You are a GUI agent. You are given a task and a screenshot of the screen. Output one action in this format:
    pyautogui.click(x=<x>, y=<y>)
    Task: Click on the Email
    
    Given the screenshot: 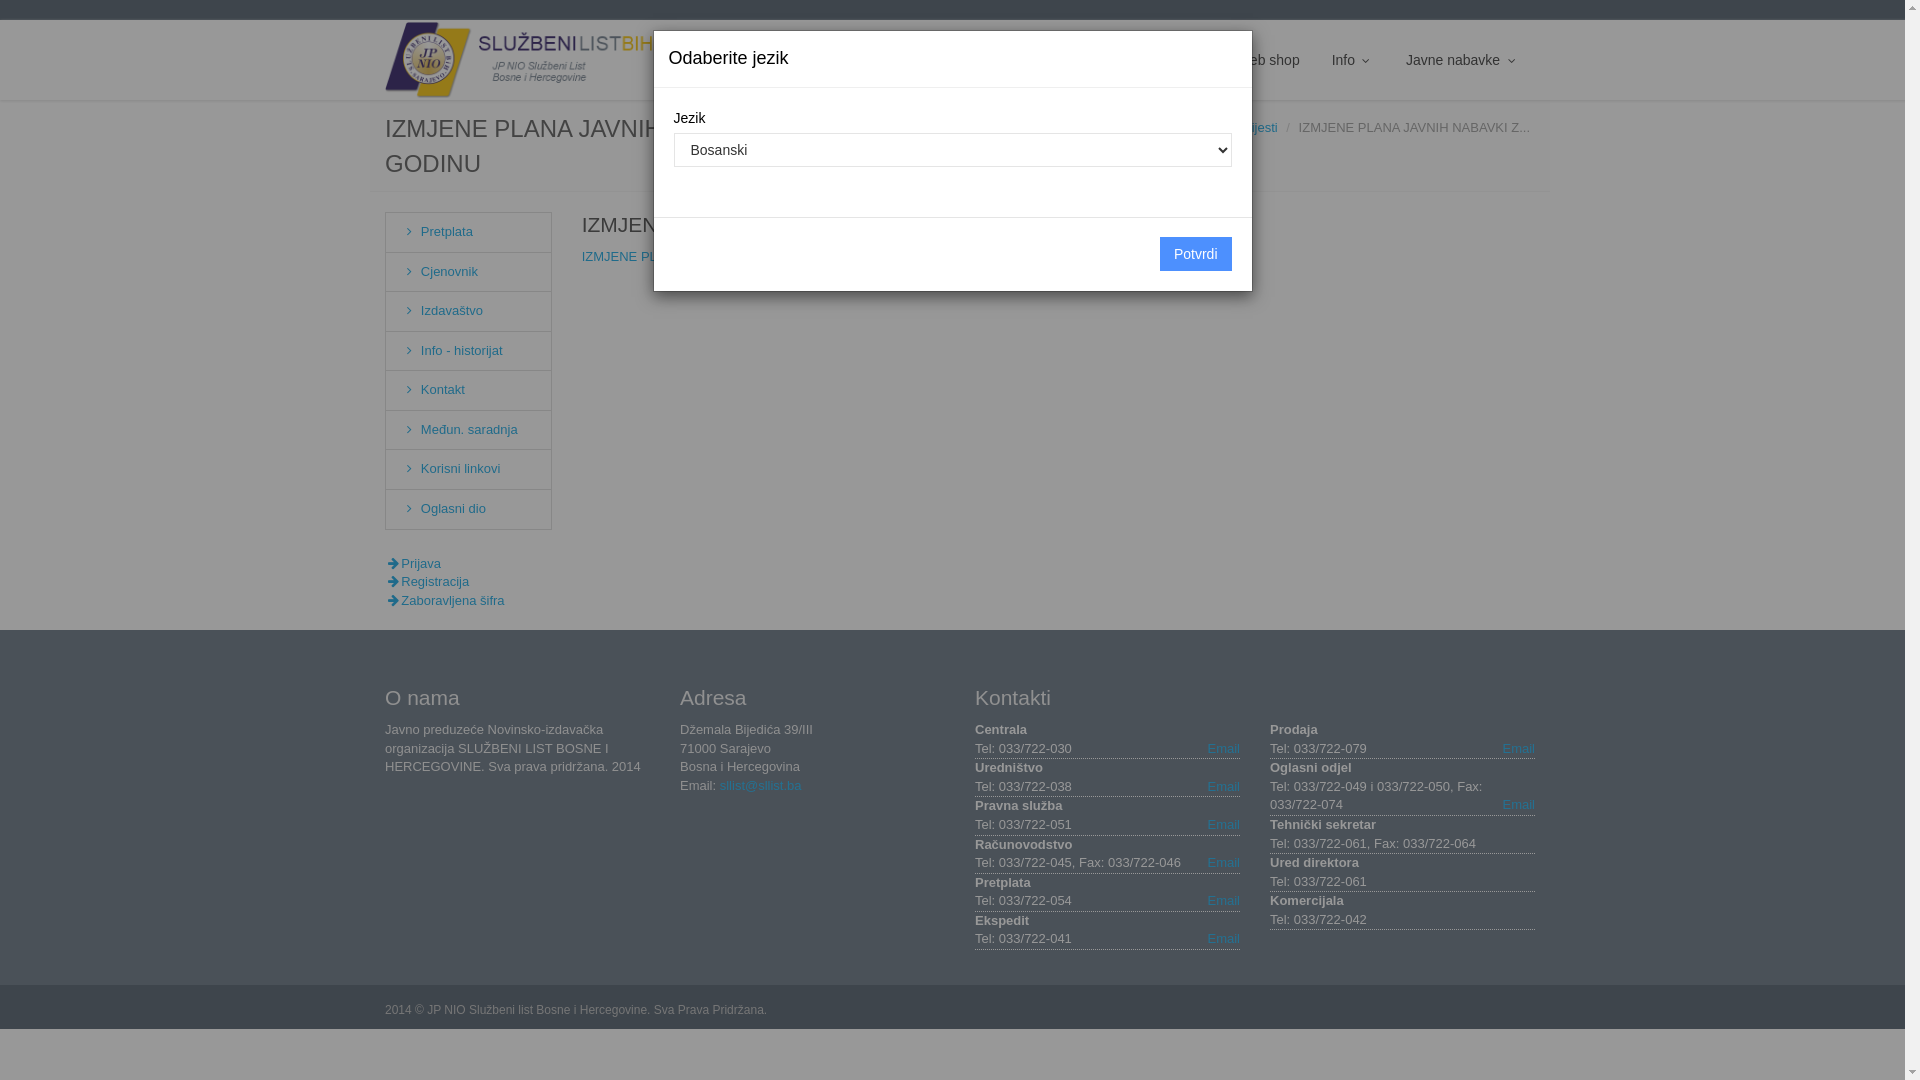 What is the action you would take?
    pyautogui.click(x=1224, y=788)
    